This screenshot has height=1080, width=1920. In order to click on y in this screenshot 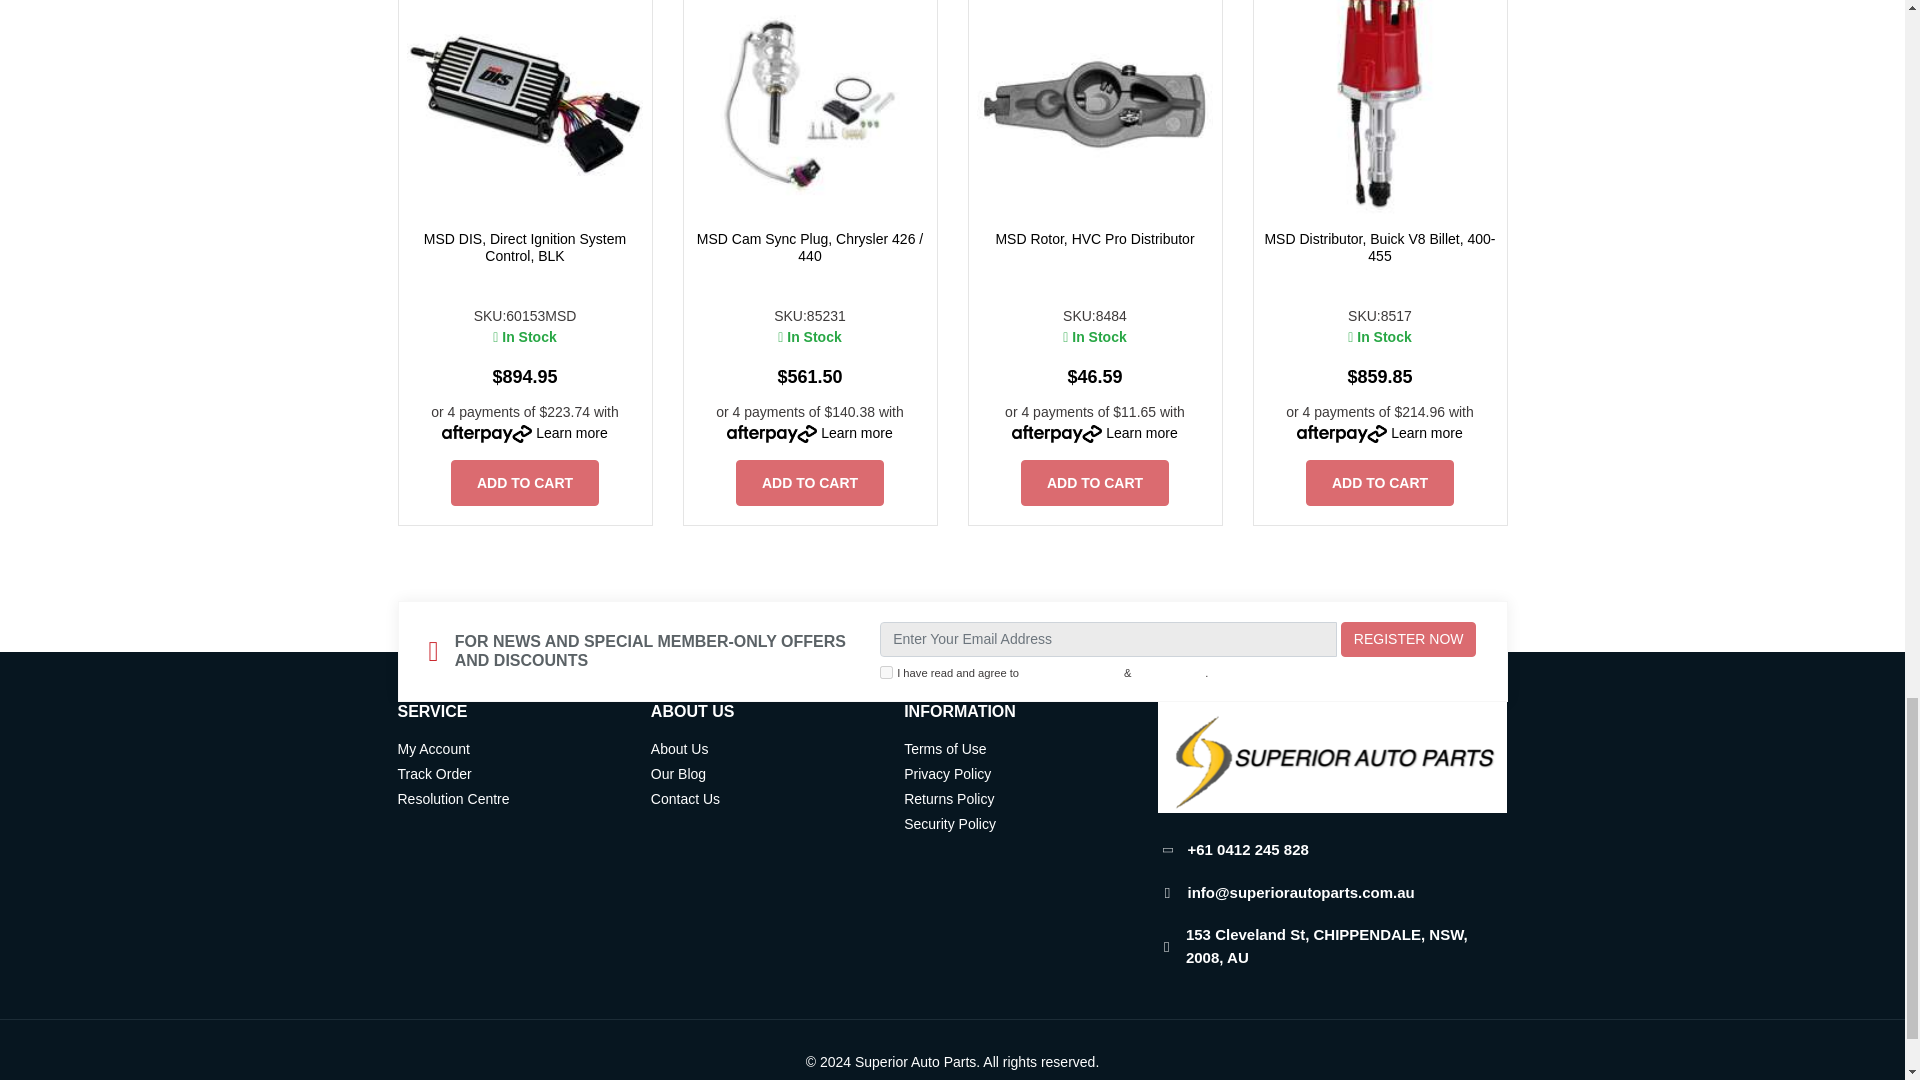, I will do `click(886, 672)`.